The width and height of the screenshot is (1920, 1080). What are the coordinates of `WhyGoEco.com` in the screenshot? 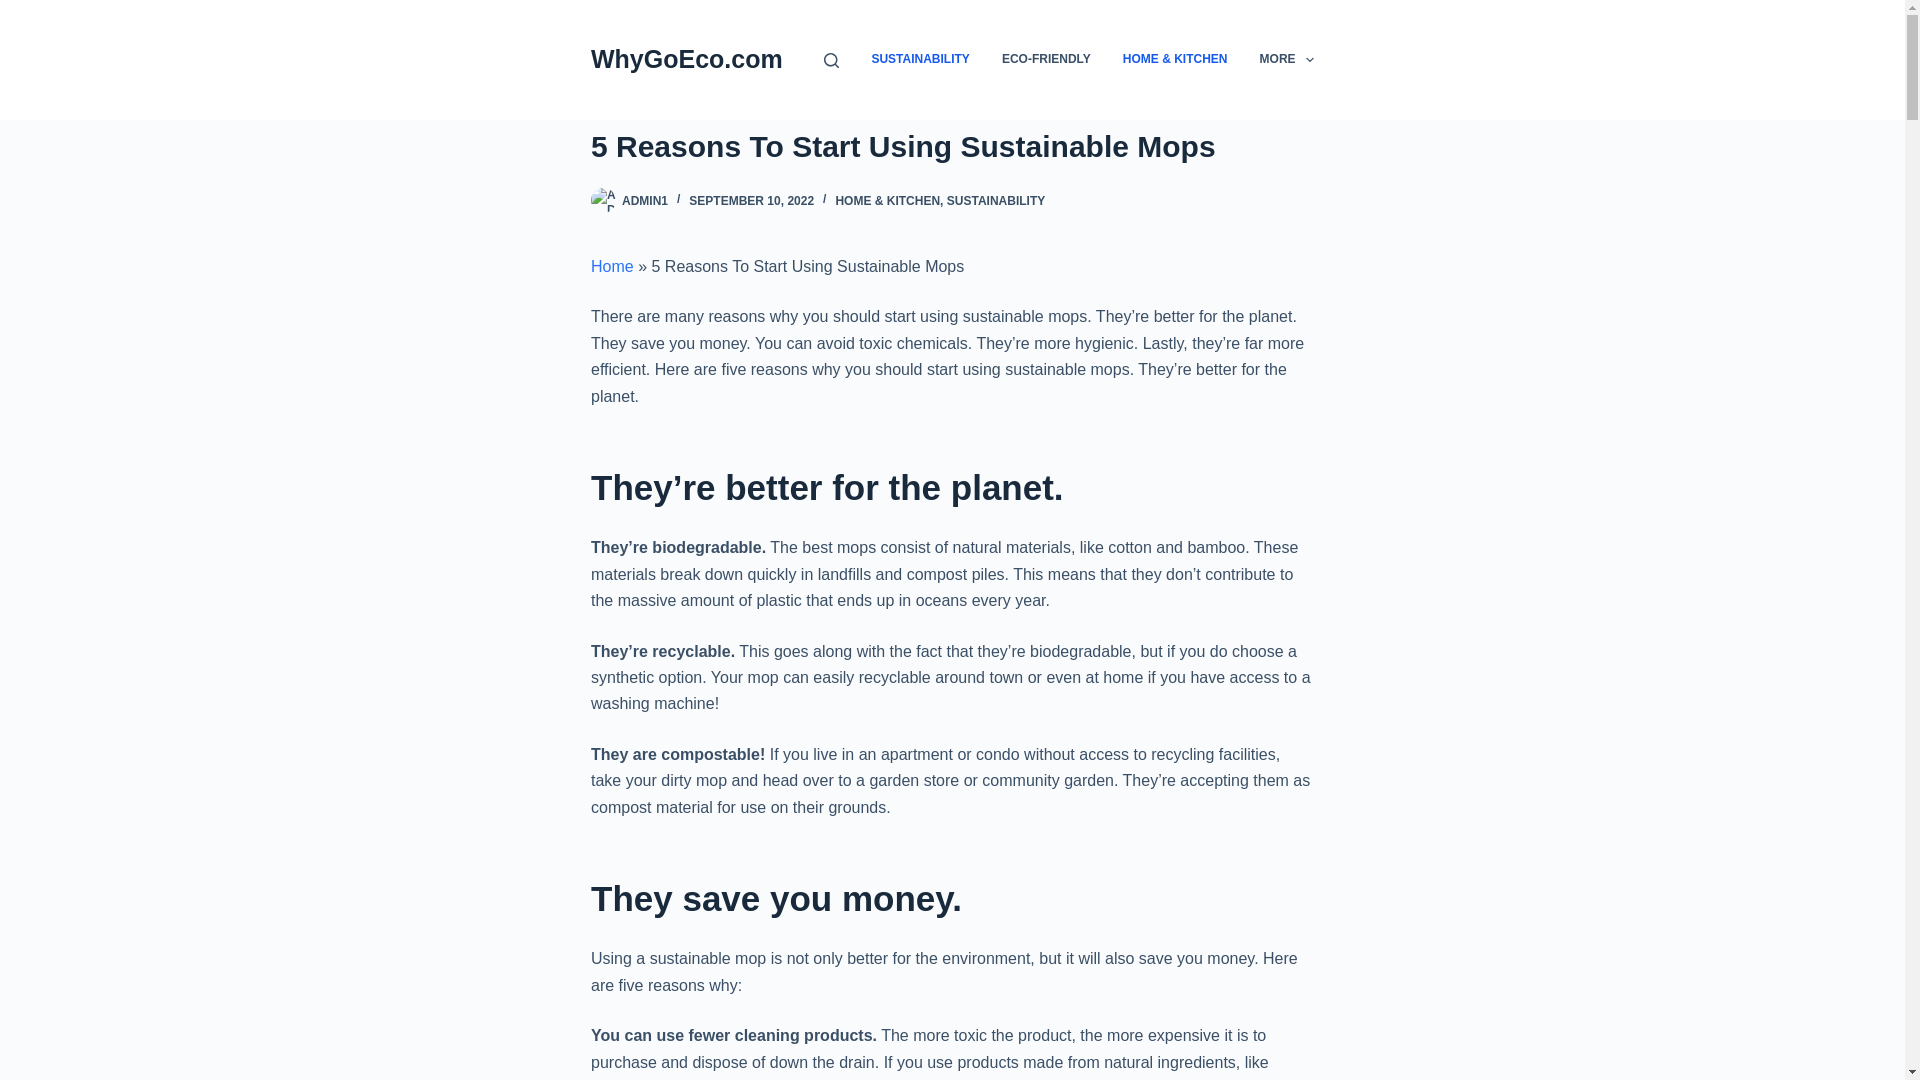 It's located at (687, 59).